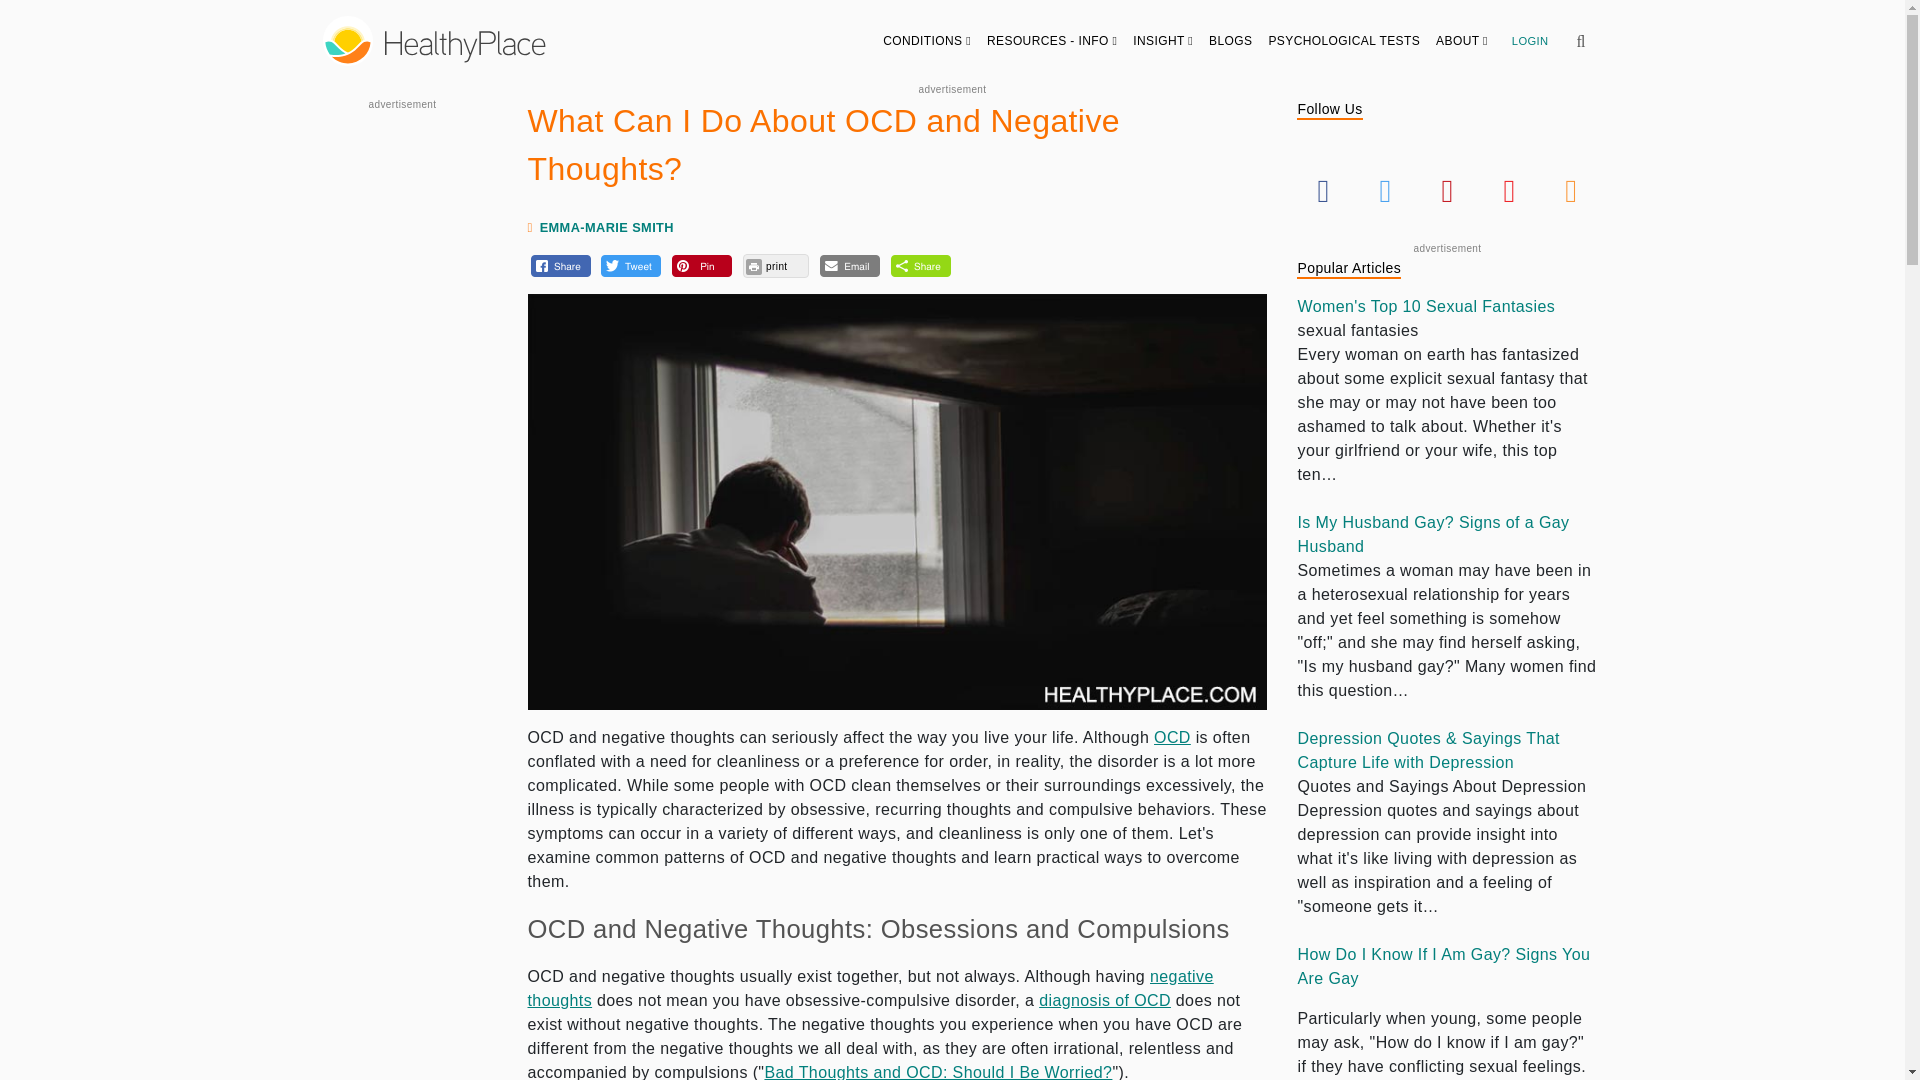  Describe the element at coordinates (1052, 40) in the screenshot. I see `RESOURCES - INFO` at that location.